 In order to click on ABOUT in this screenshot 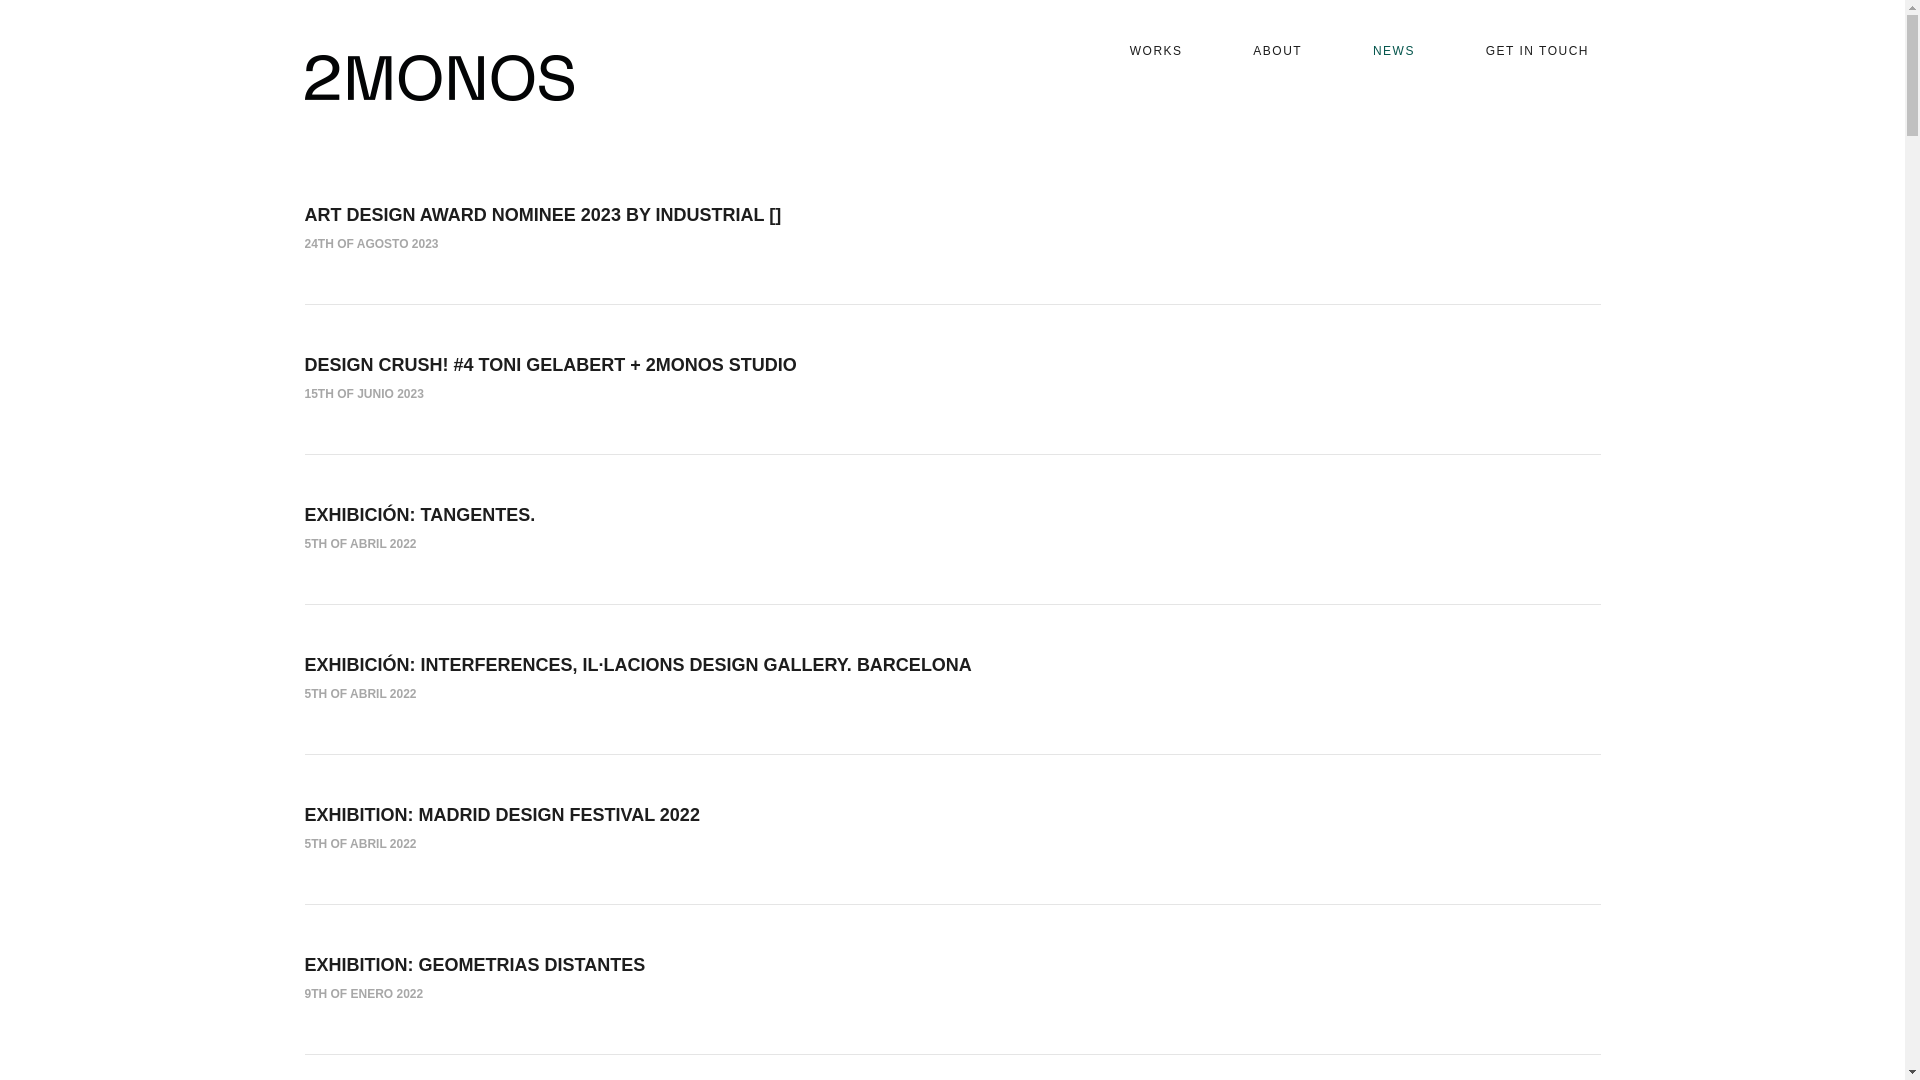, I will do `click(1278, 52)`.